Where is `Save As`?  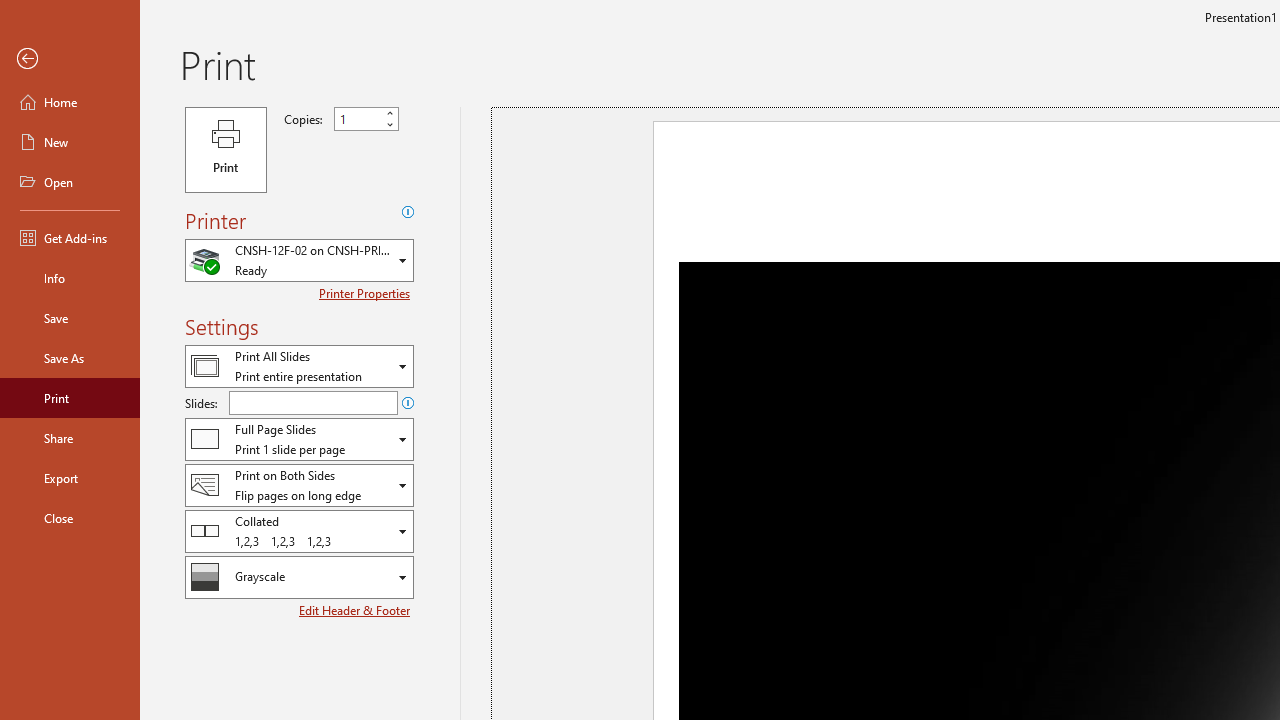
Save As is located at coordinates (70, 358).